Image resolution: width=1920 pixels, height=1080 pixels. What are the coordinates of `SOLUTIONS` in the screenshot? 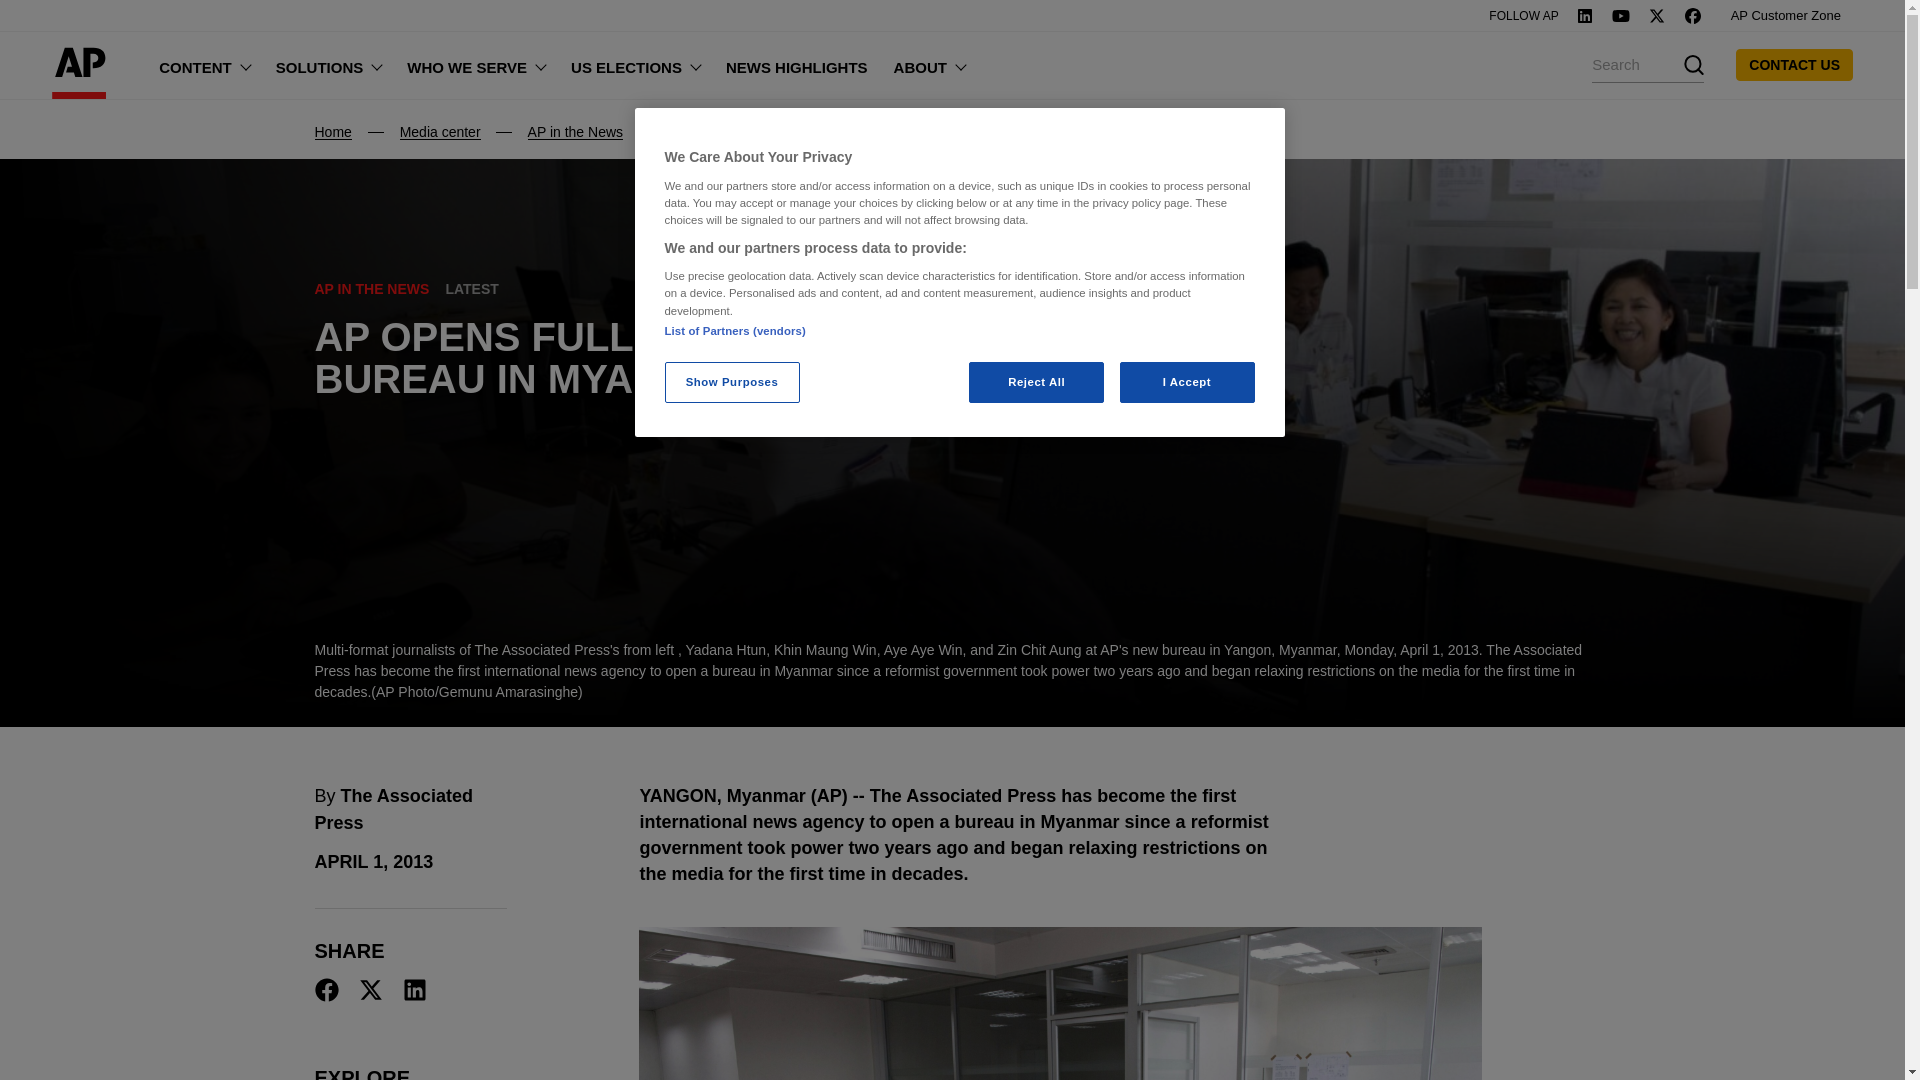 It's located at (329, 64).